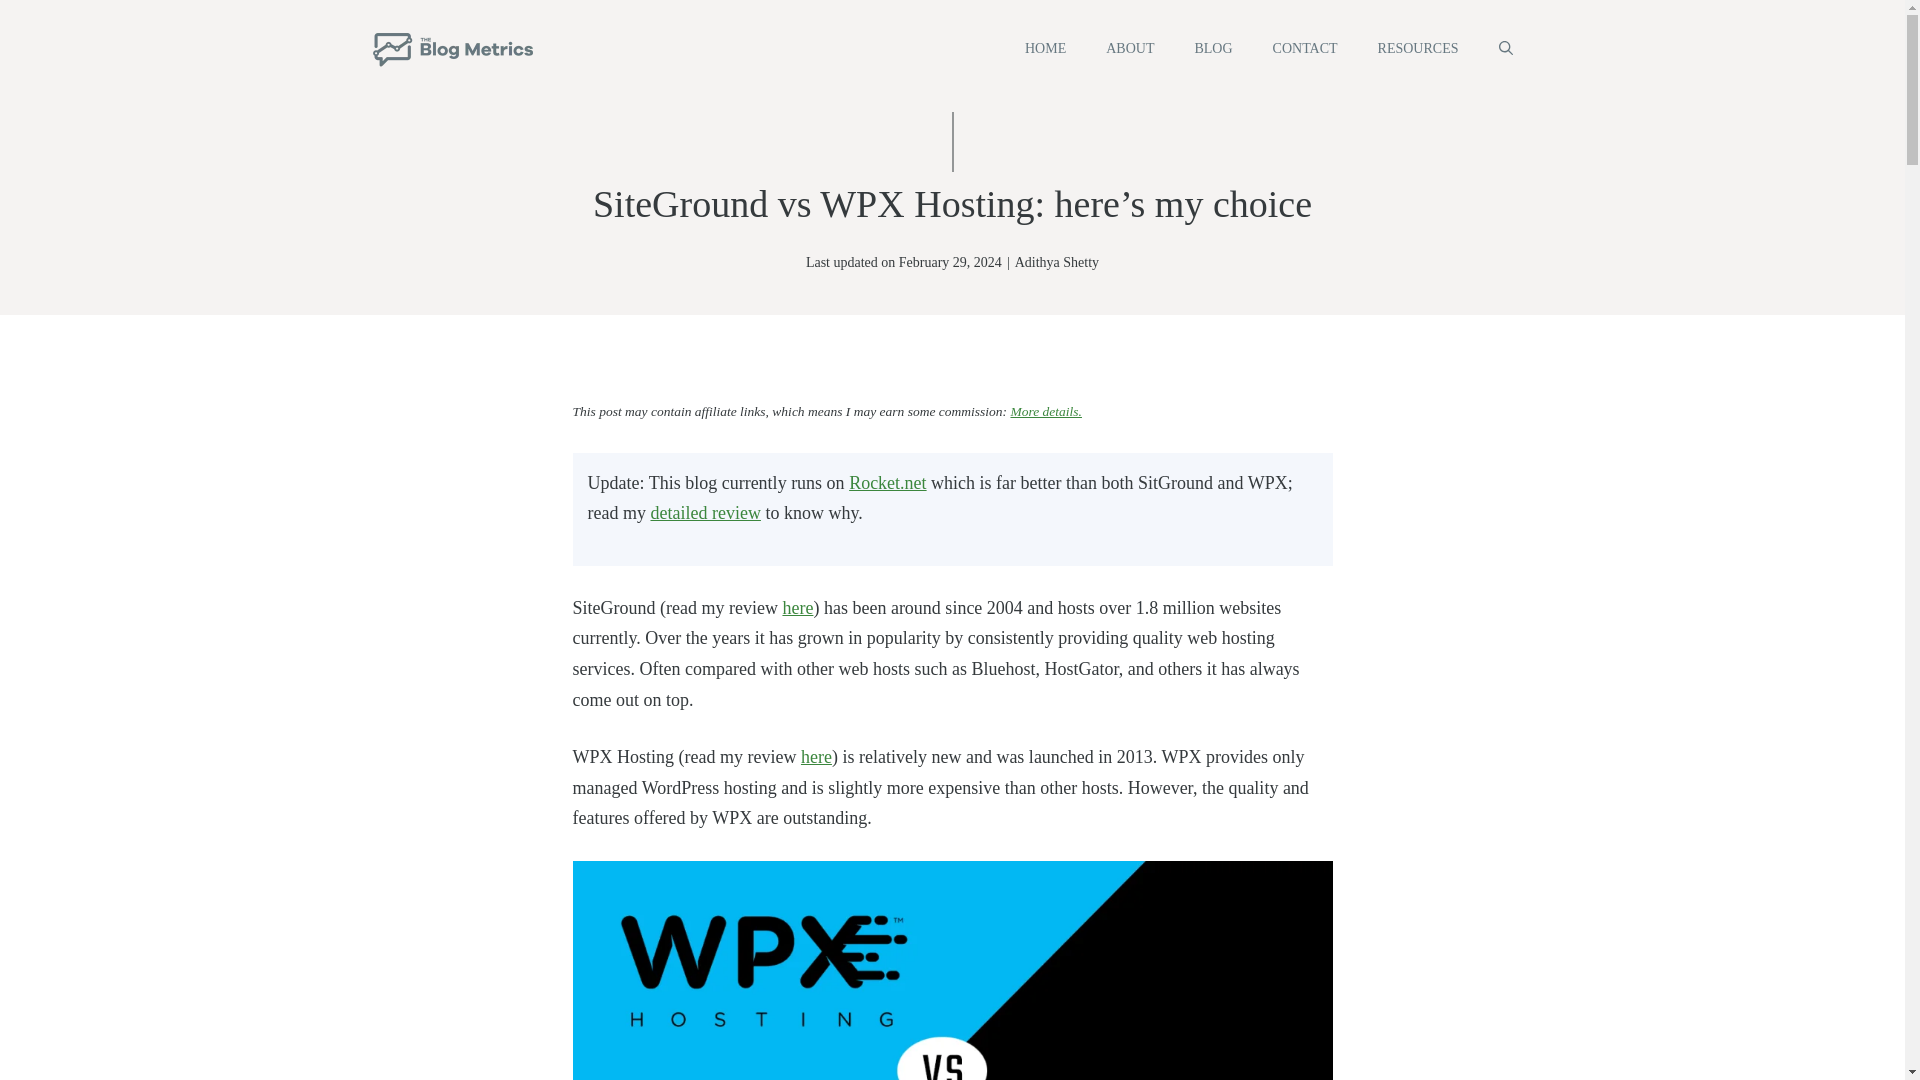  What do you see at coordinates (886, 482) in the screenshot?
I see `Rocket.net` at bounding box center [886, 482].